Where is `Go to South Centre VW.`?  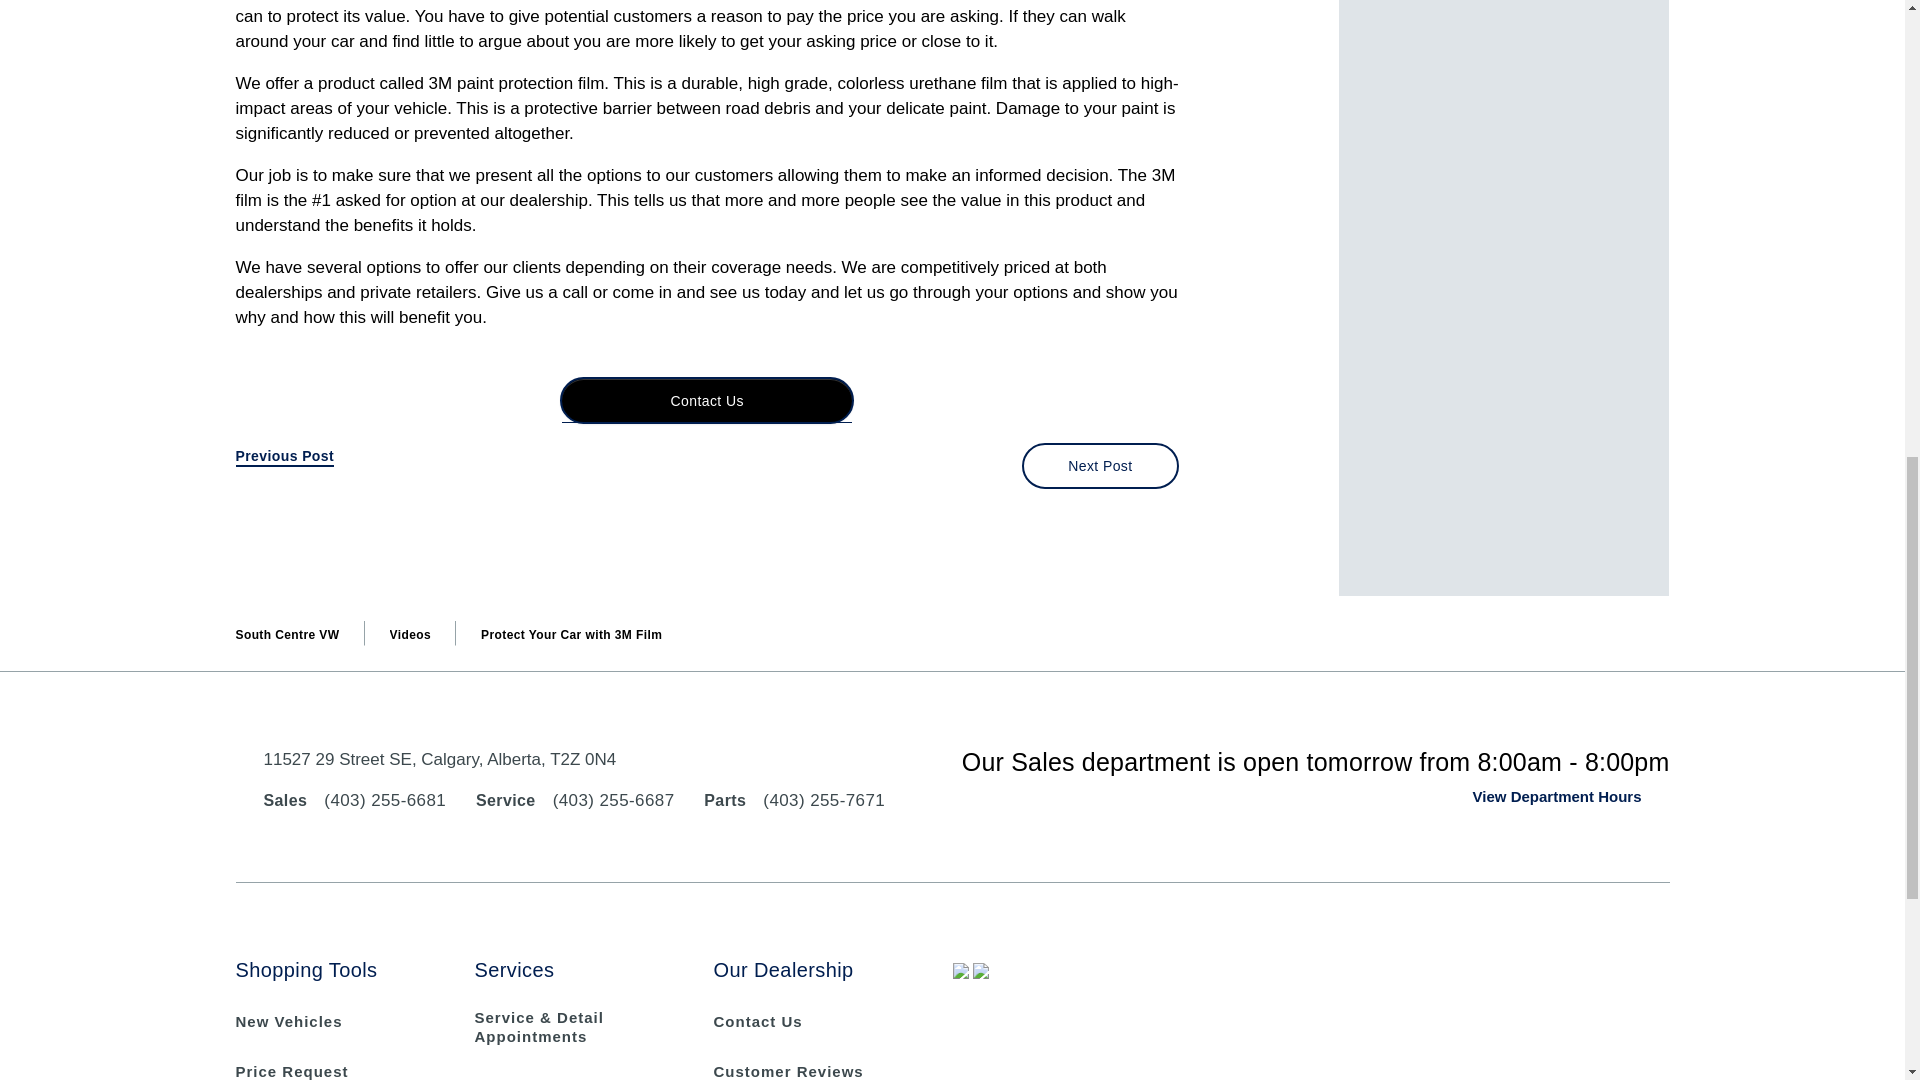 Go to South Centre VW. is located at coordinates (288, 634).